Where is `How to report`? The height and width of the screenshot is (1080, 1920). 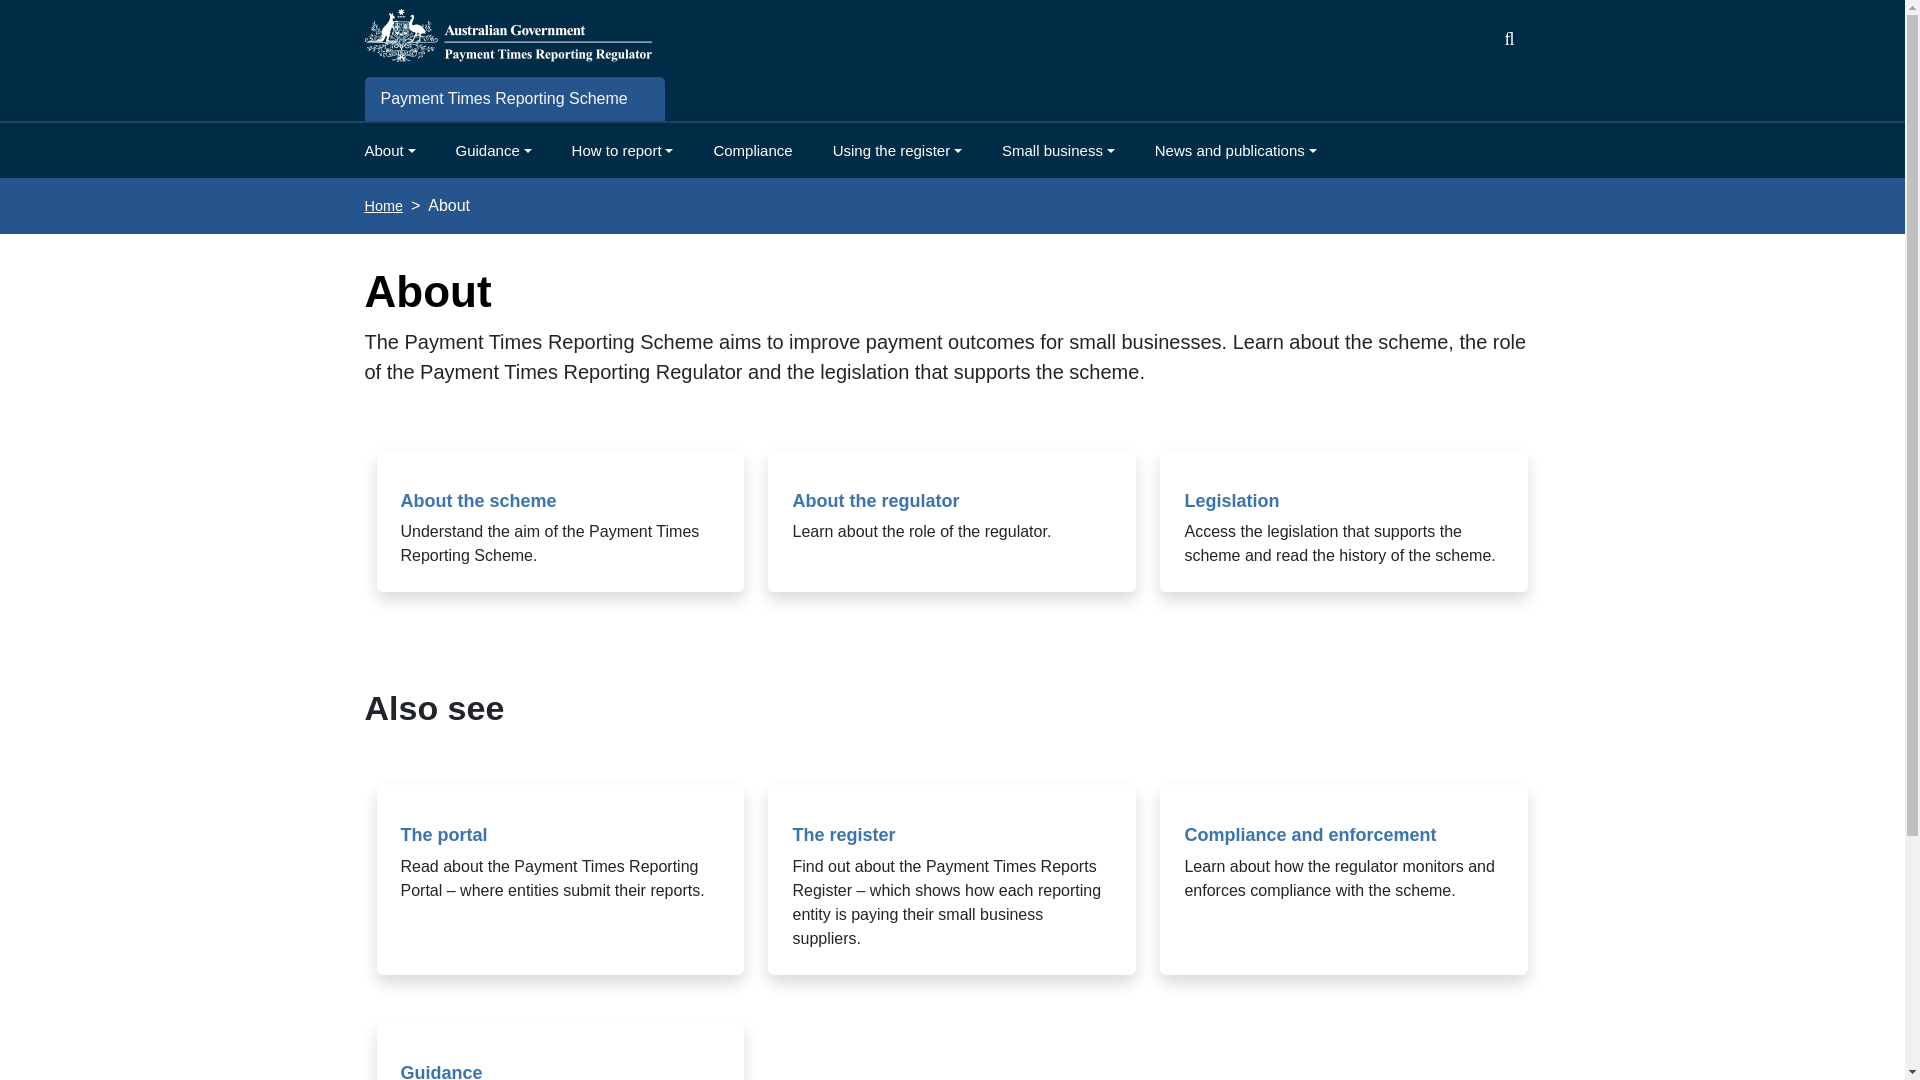
How to report is located at coordinates (622, 152).